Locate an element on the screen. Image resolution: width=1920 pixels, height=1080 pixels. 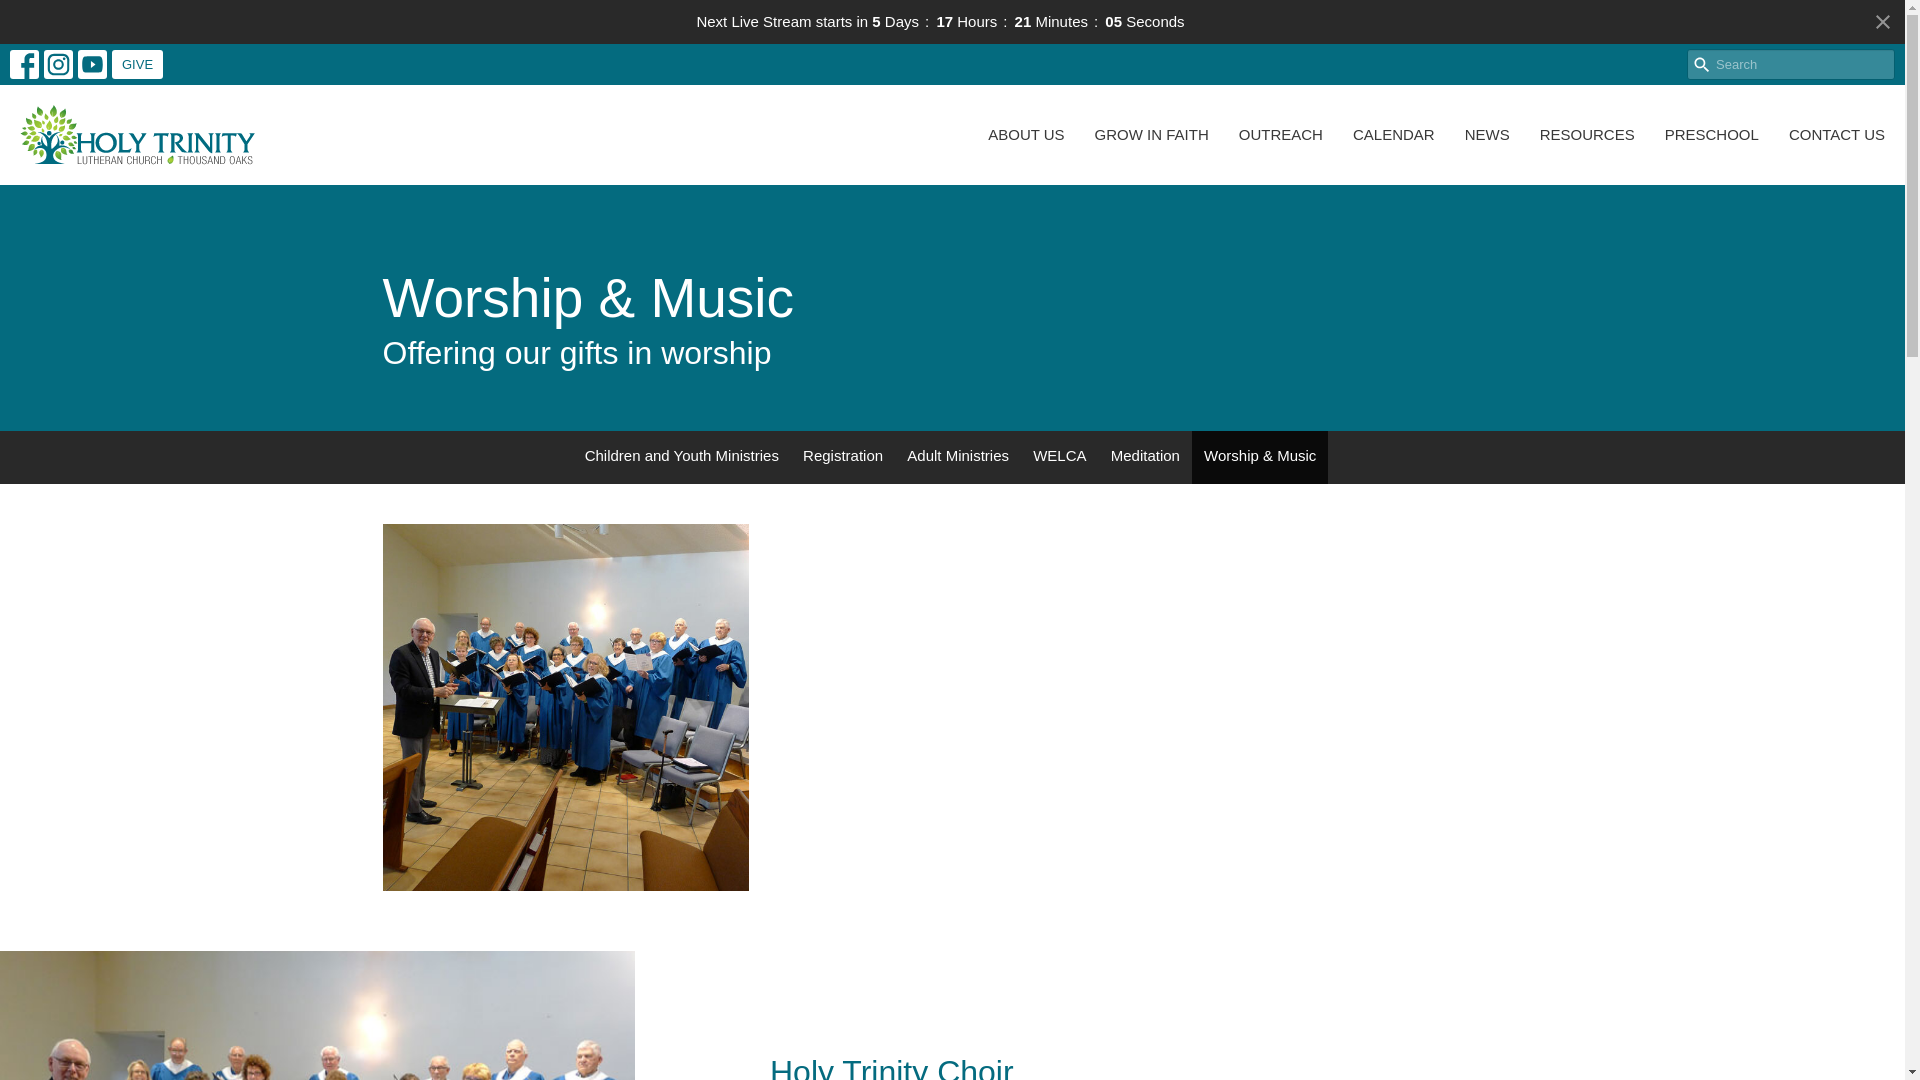
GROW IN FAITH is located at coordinates (1152, 134).